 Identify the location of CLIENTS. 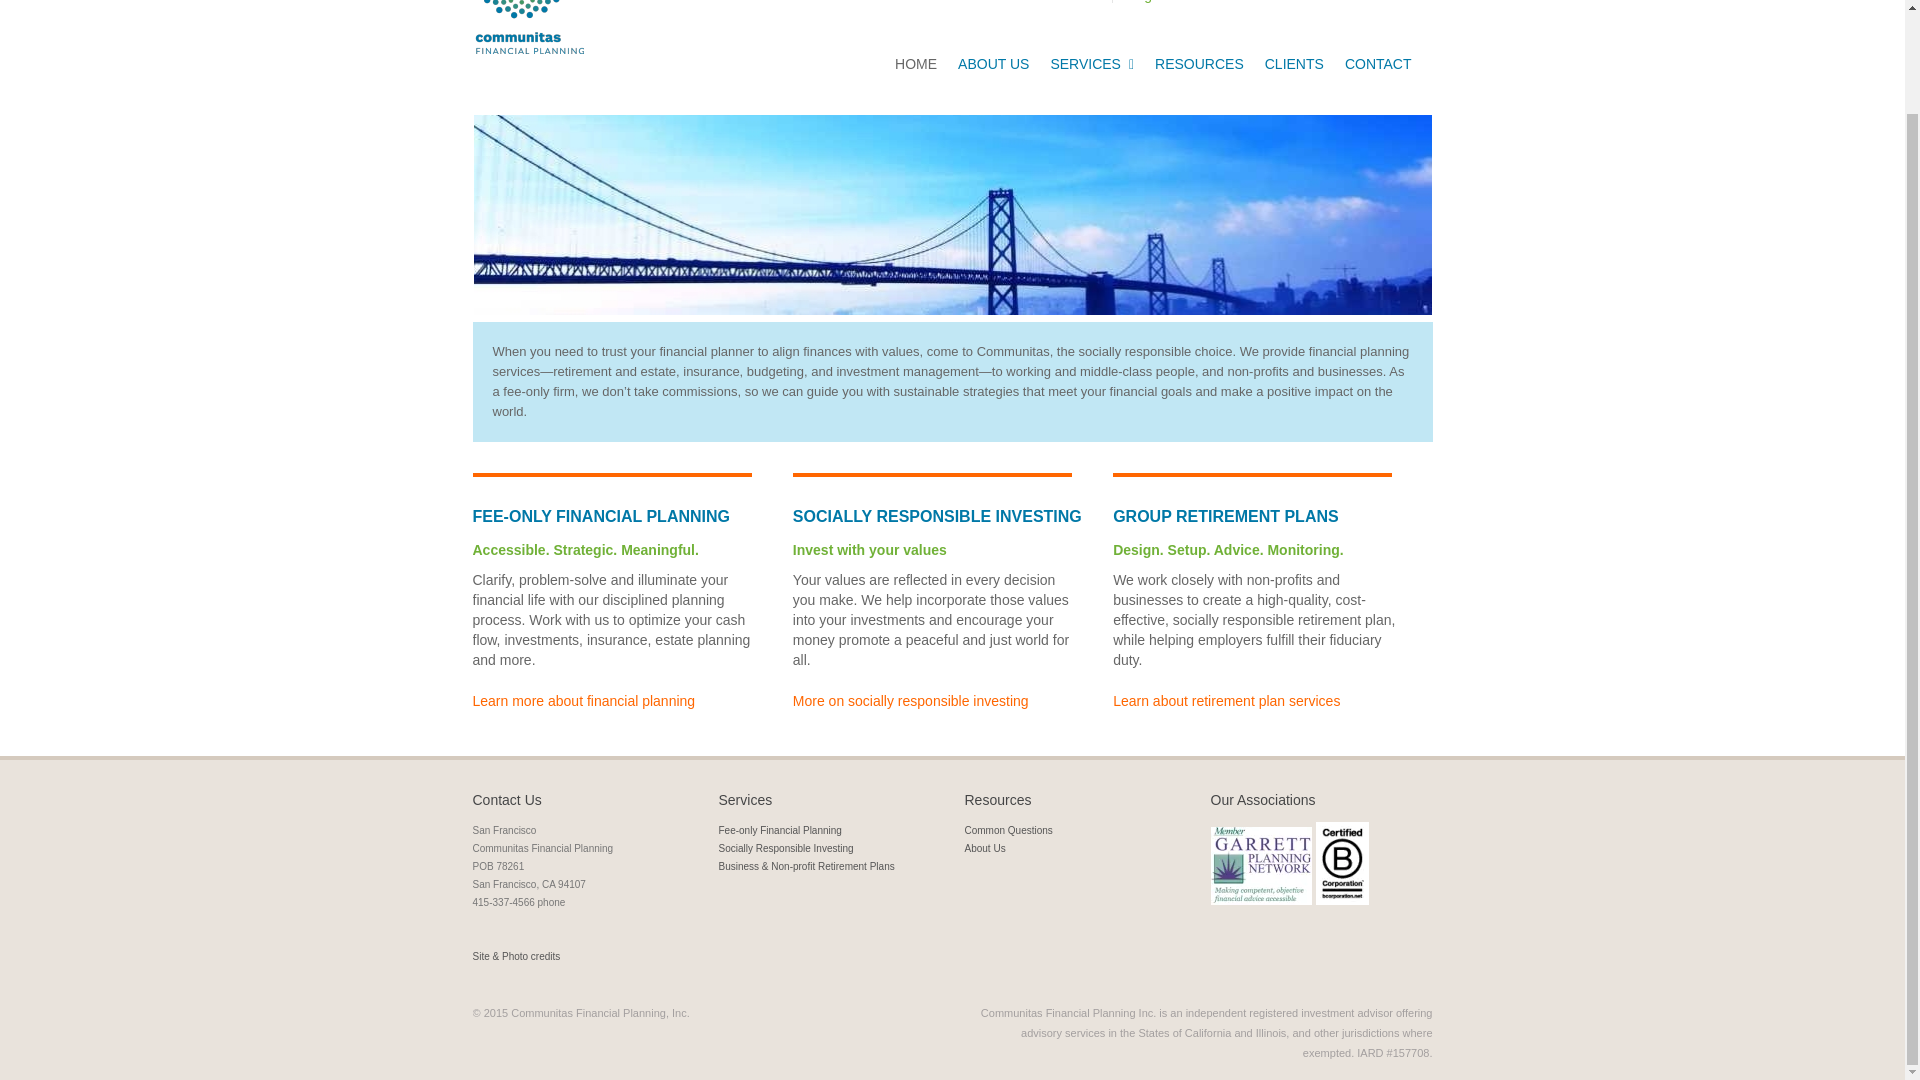
(1294, 63).